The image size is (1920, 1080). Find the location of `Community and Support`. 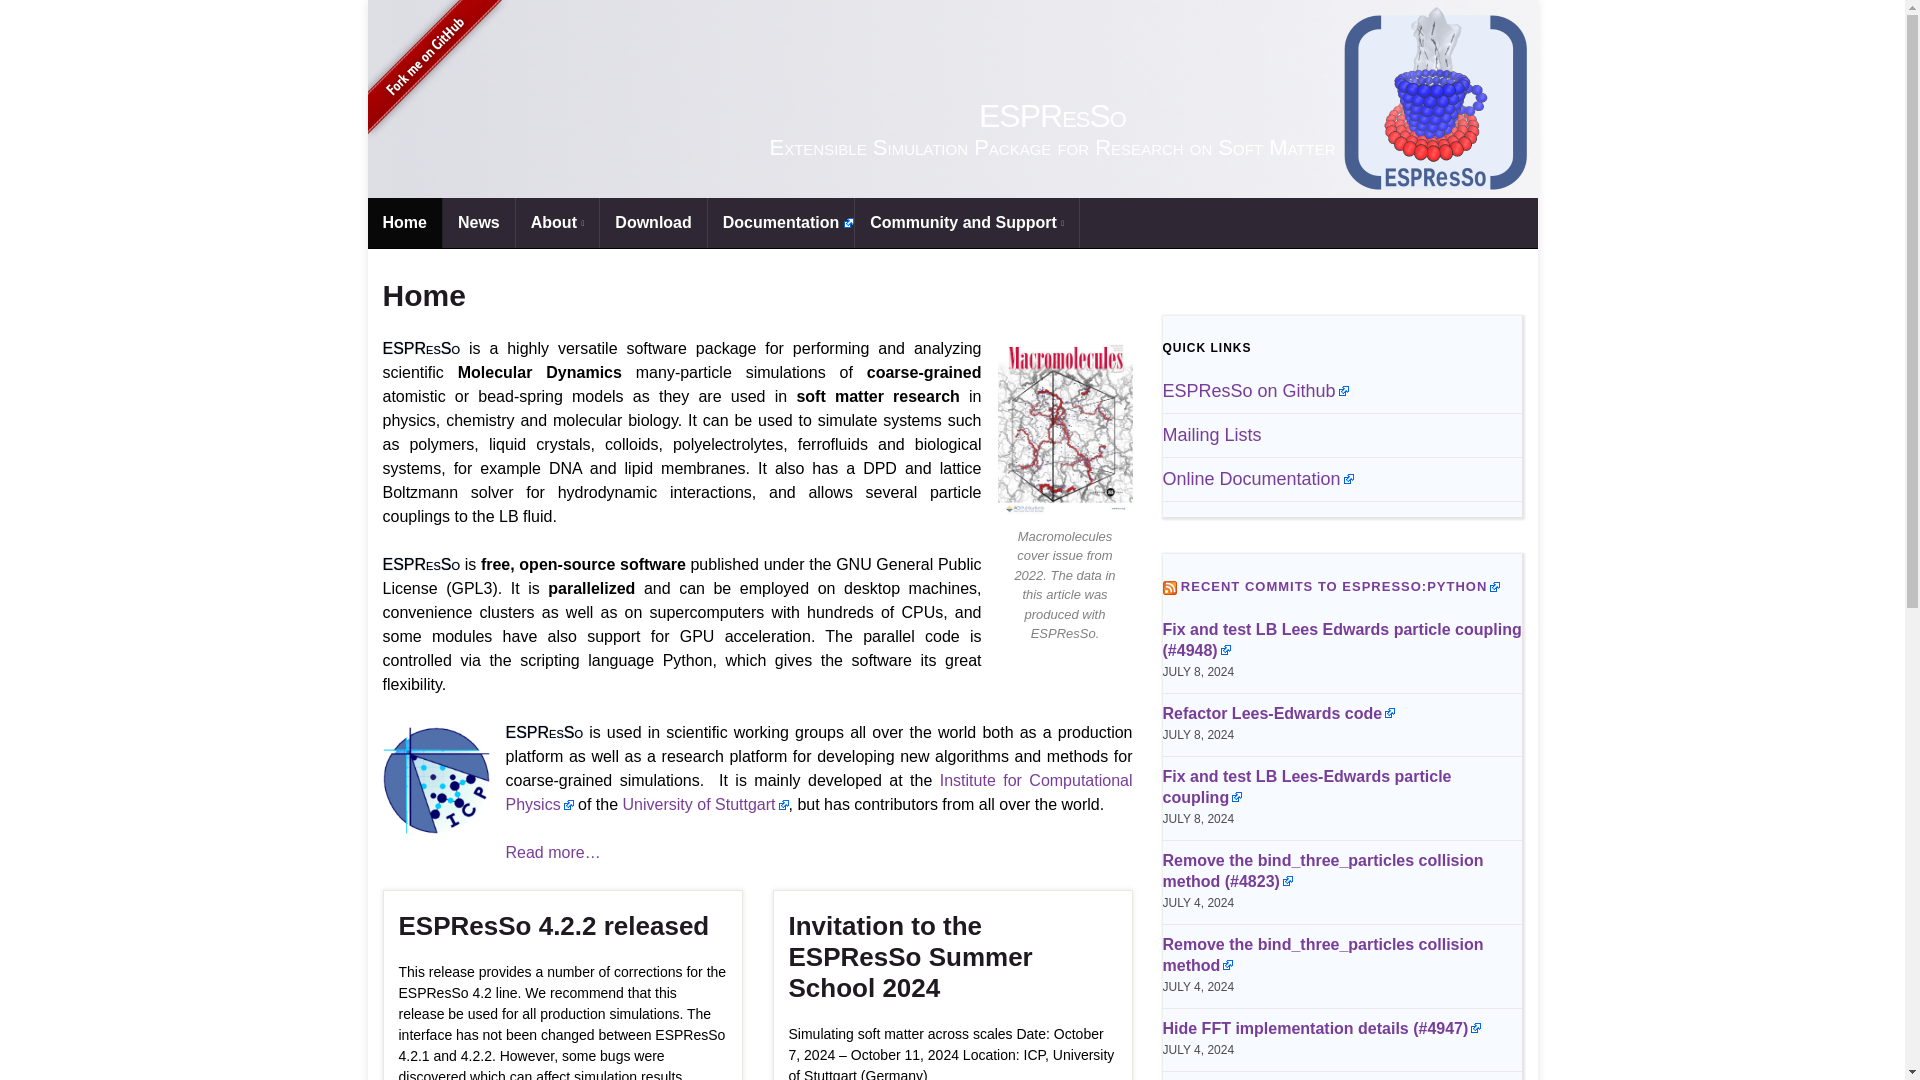

Community and Support is located at coordinates (966, 222).